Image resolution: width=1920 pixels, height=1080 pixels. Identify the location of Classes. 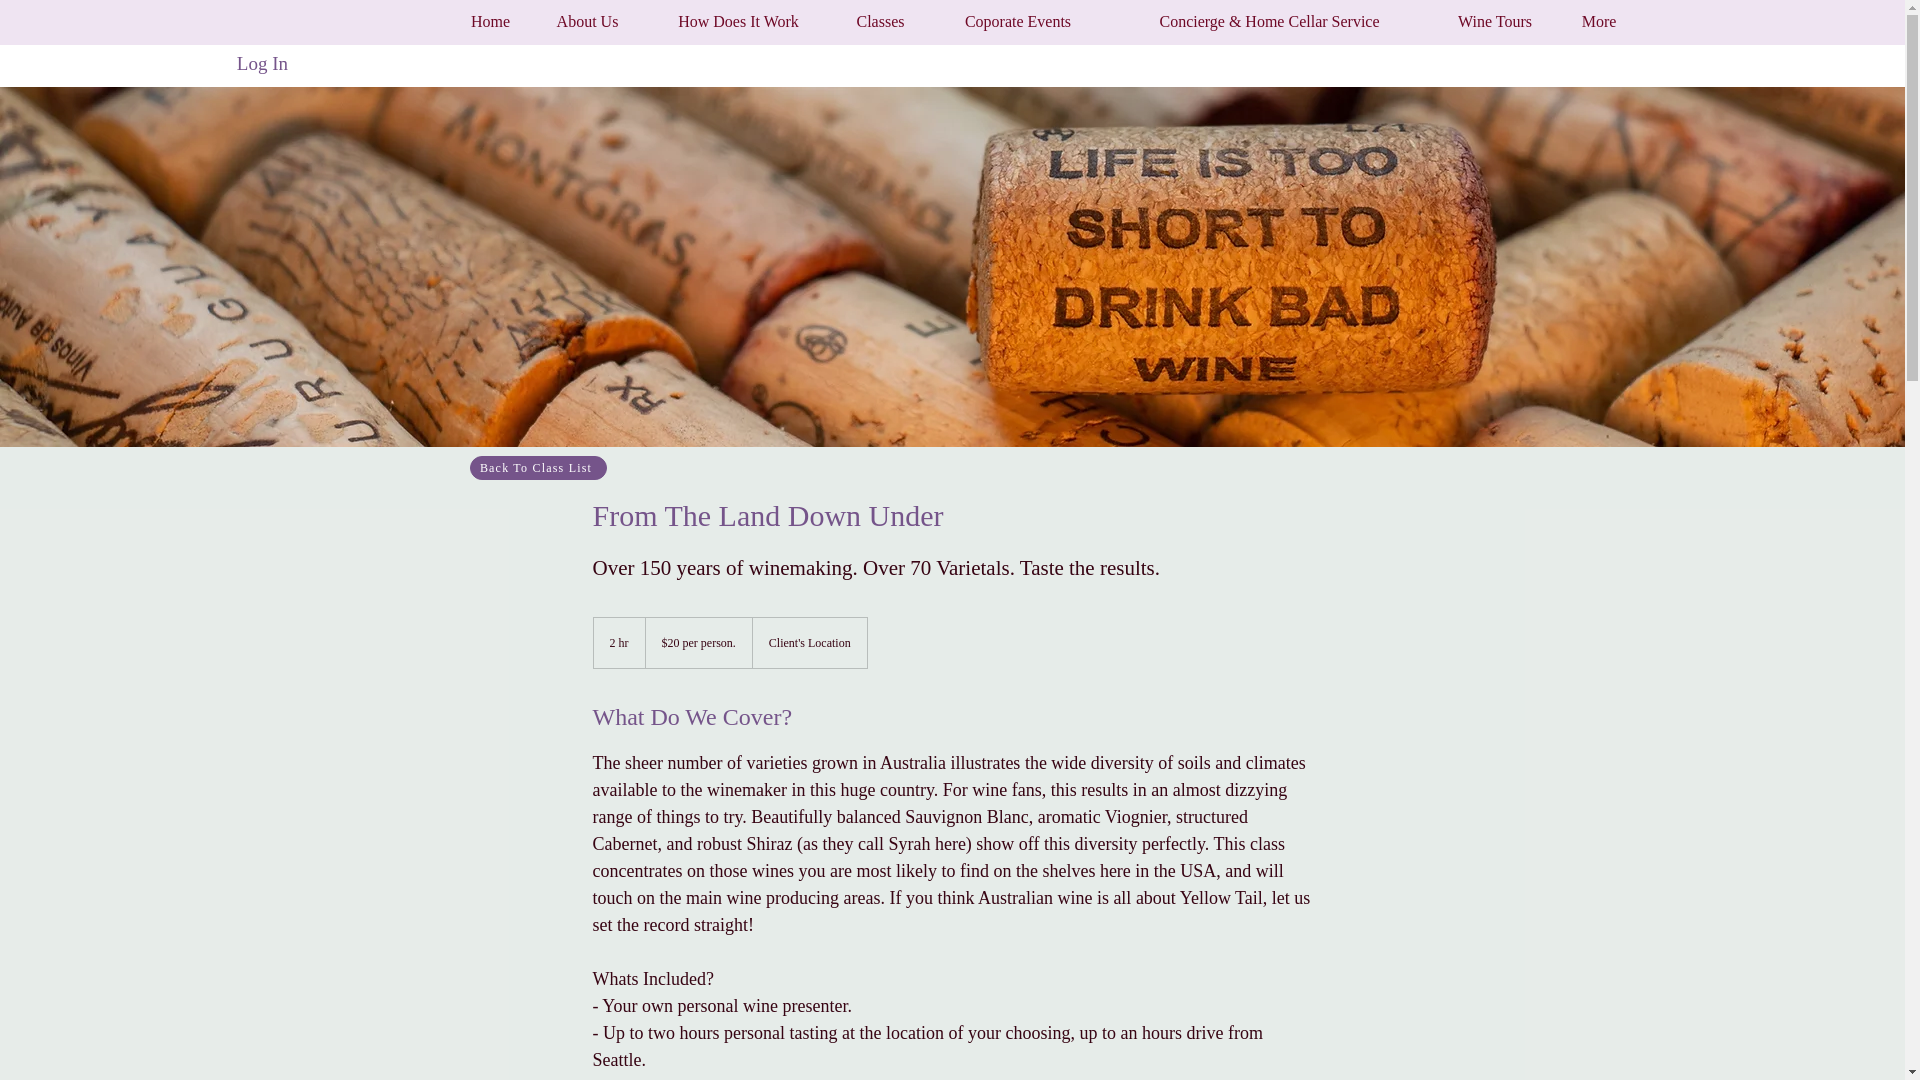
(880, 22).